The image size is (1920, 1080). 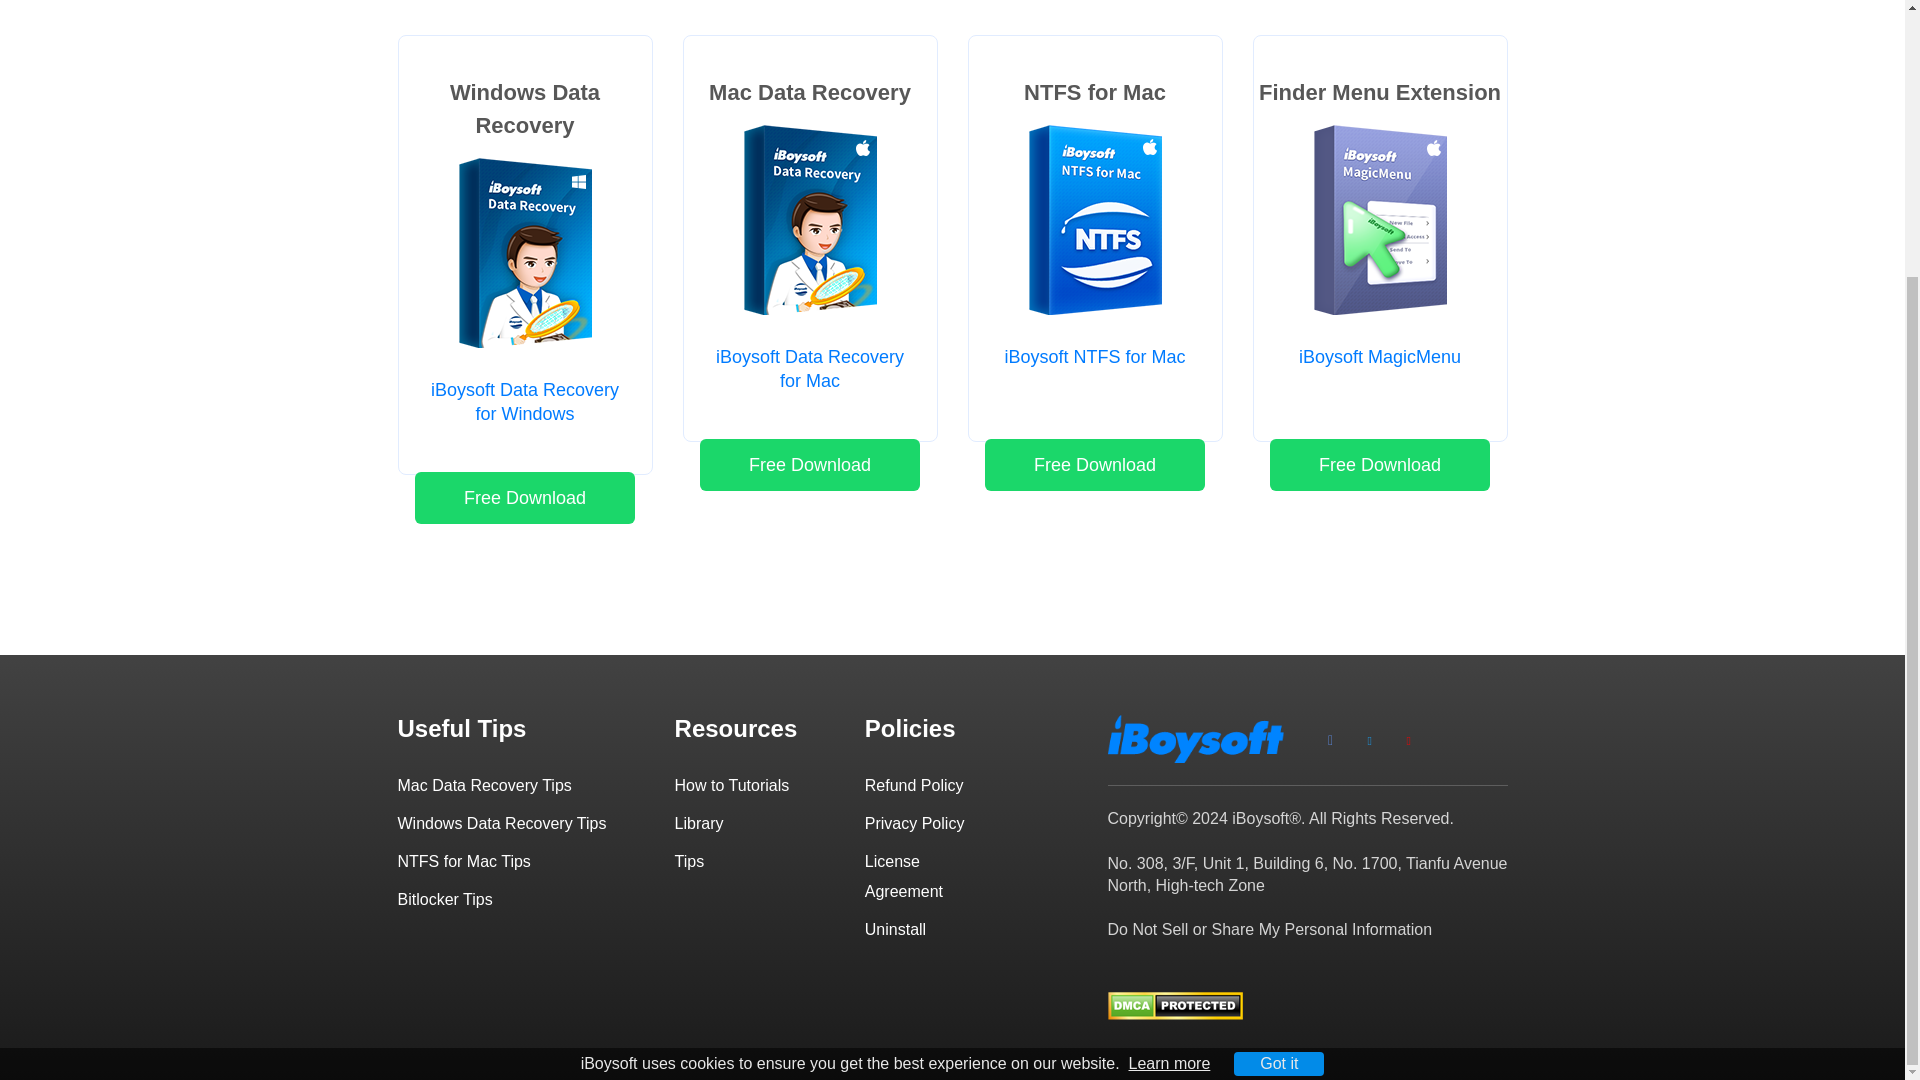 I want to click on Tips, so click(x=690, y=862).